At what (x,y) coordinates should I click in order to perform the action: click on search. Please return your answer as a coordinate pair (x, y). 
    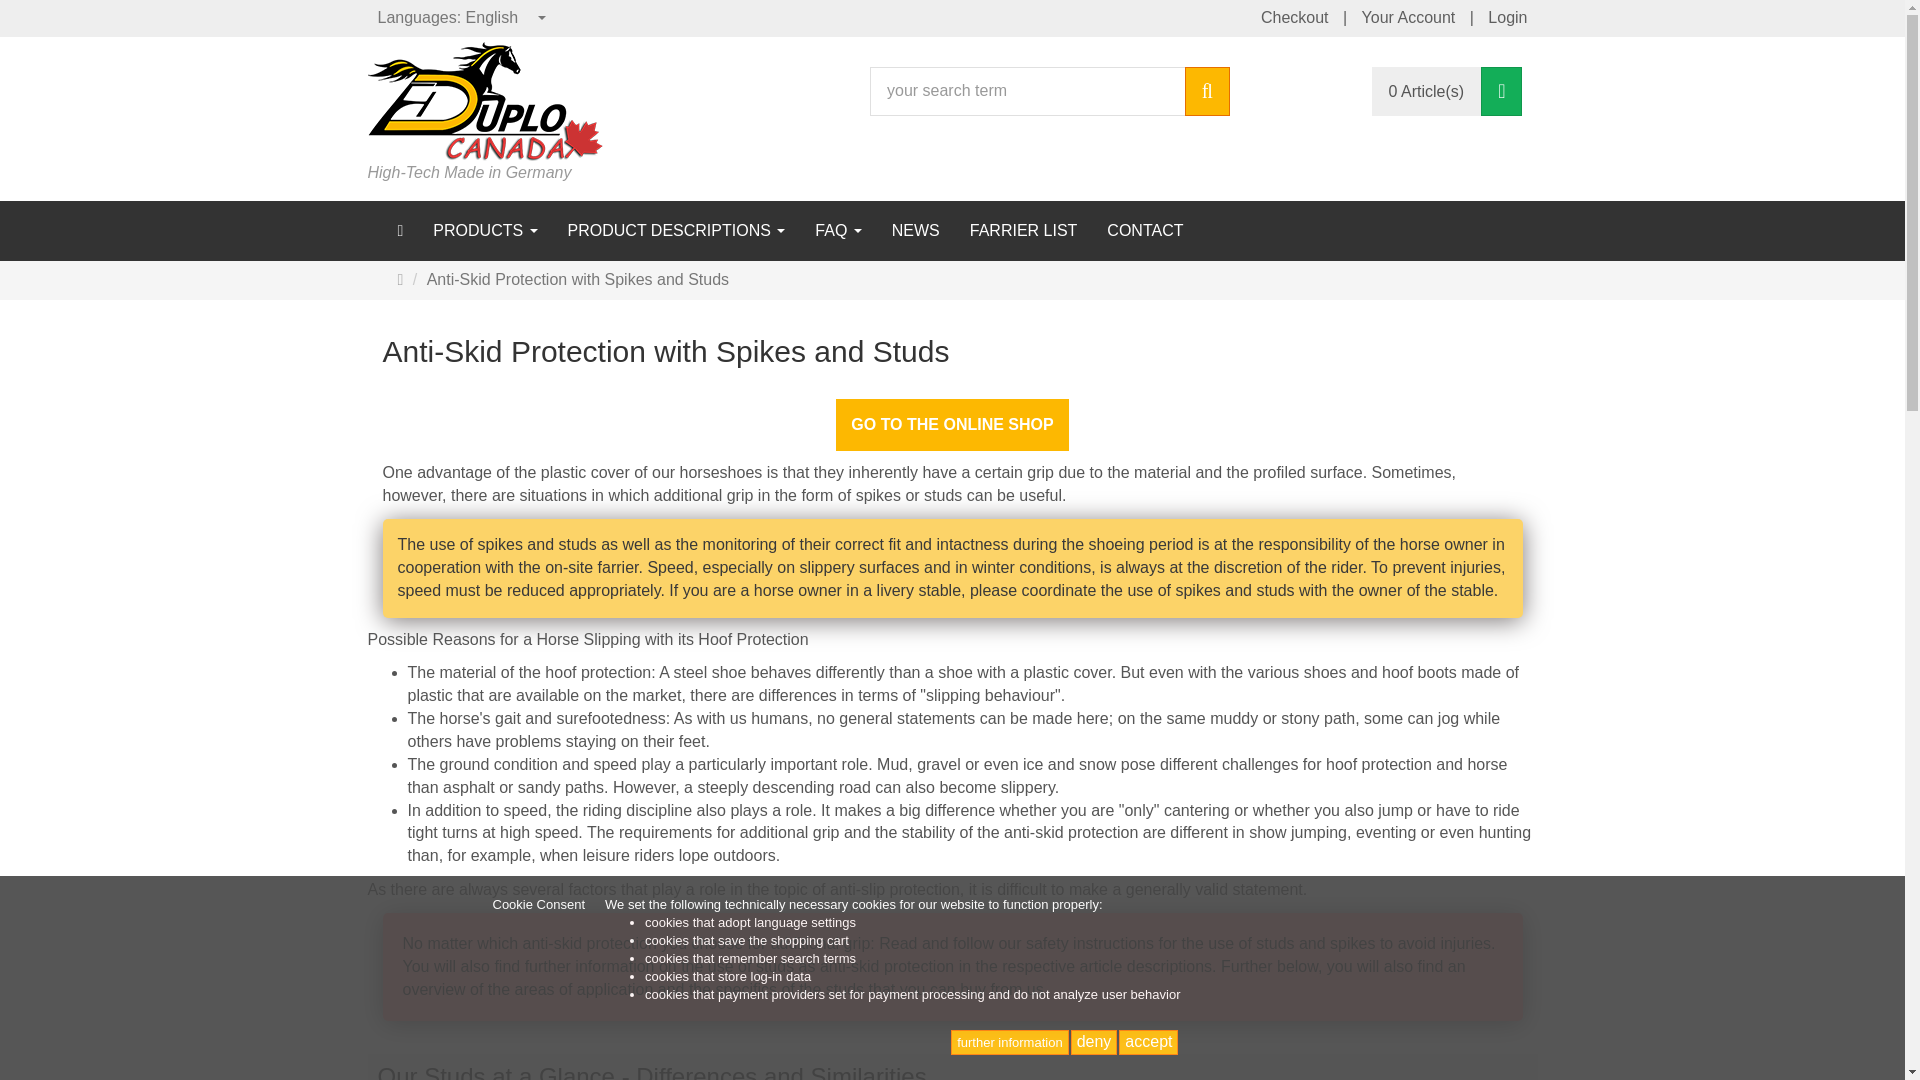
    Looking at the image, I should click on (1207, 90).